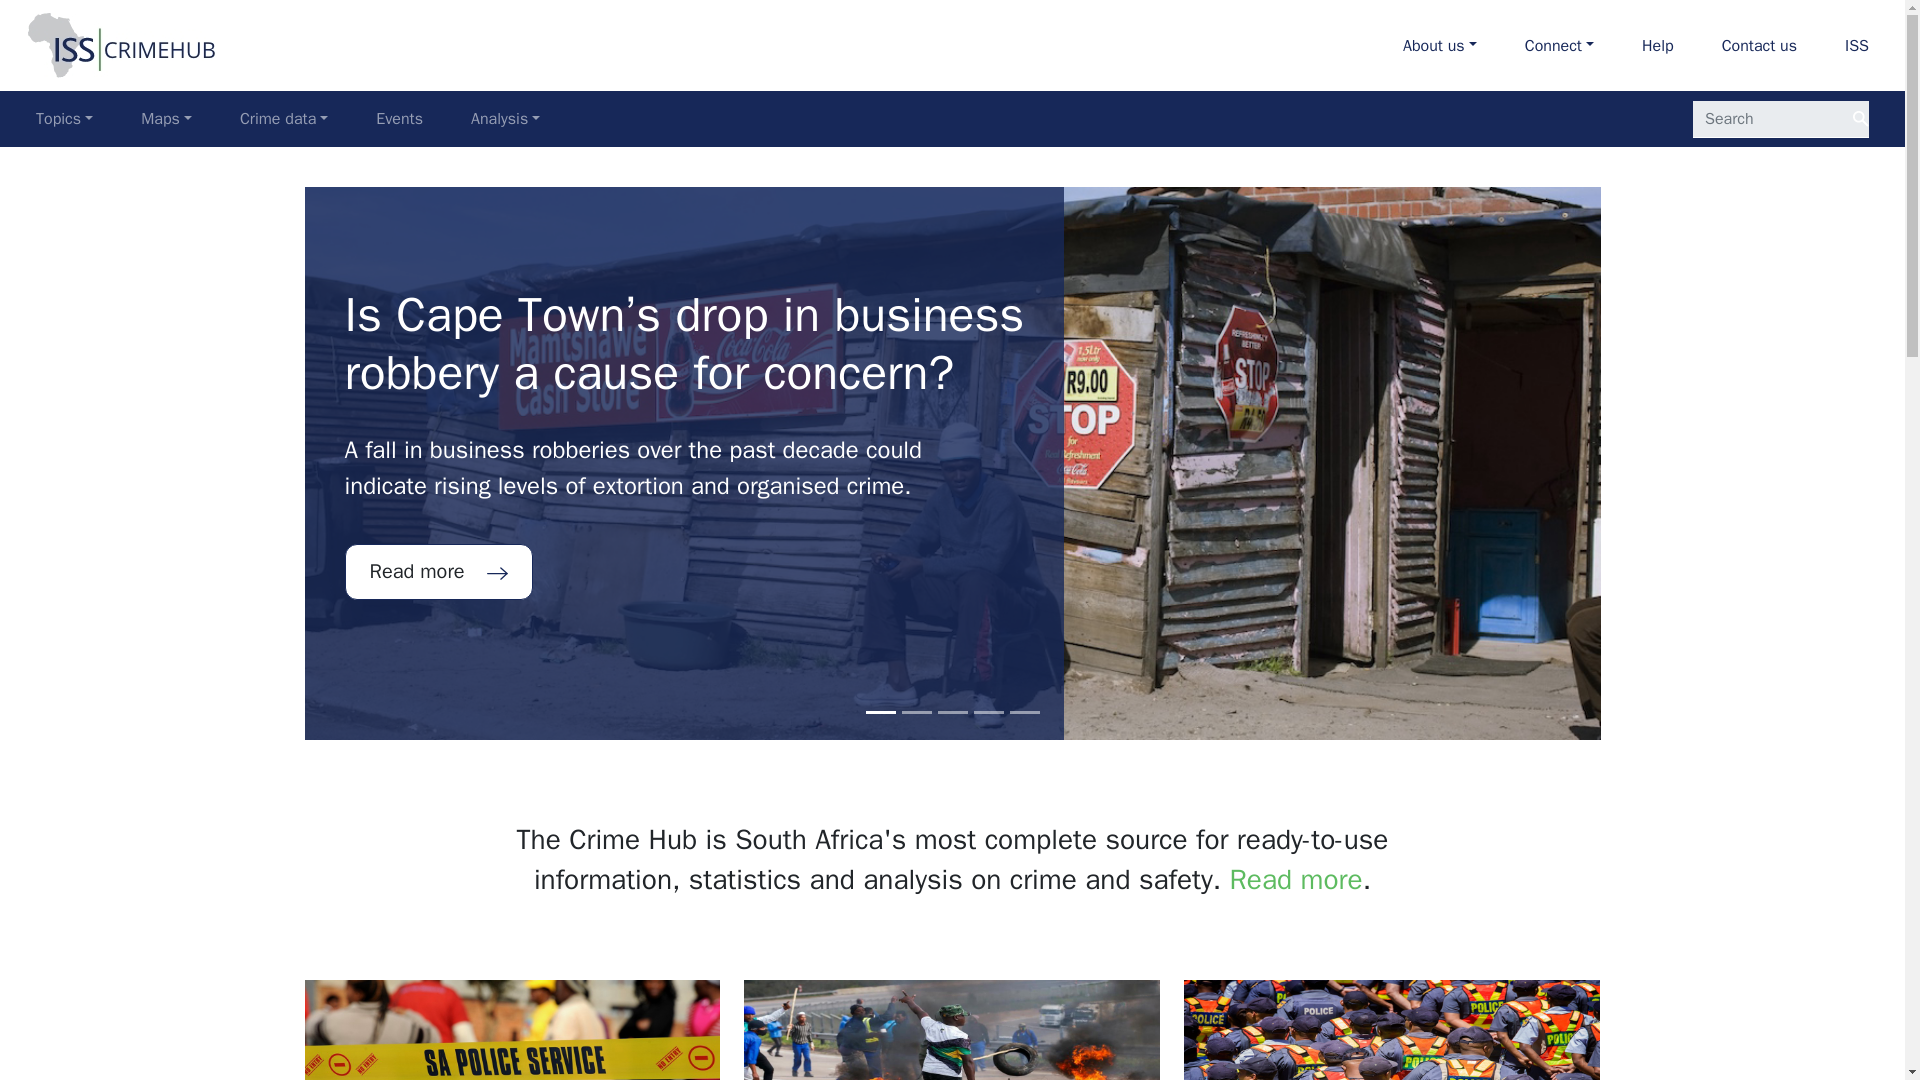 The height and width of the screenshot is (1080, 1920). What do you see at coordinates (166, 119) in the screenshot?
I see `Maps` at bounding box center [166, 119].